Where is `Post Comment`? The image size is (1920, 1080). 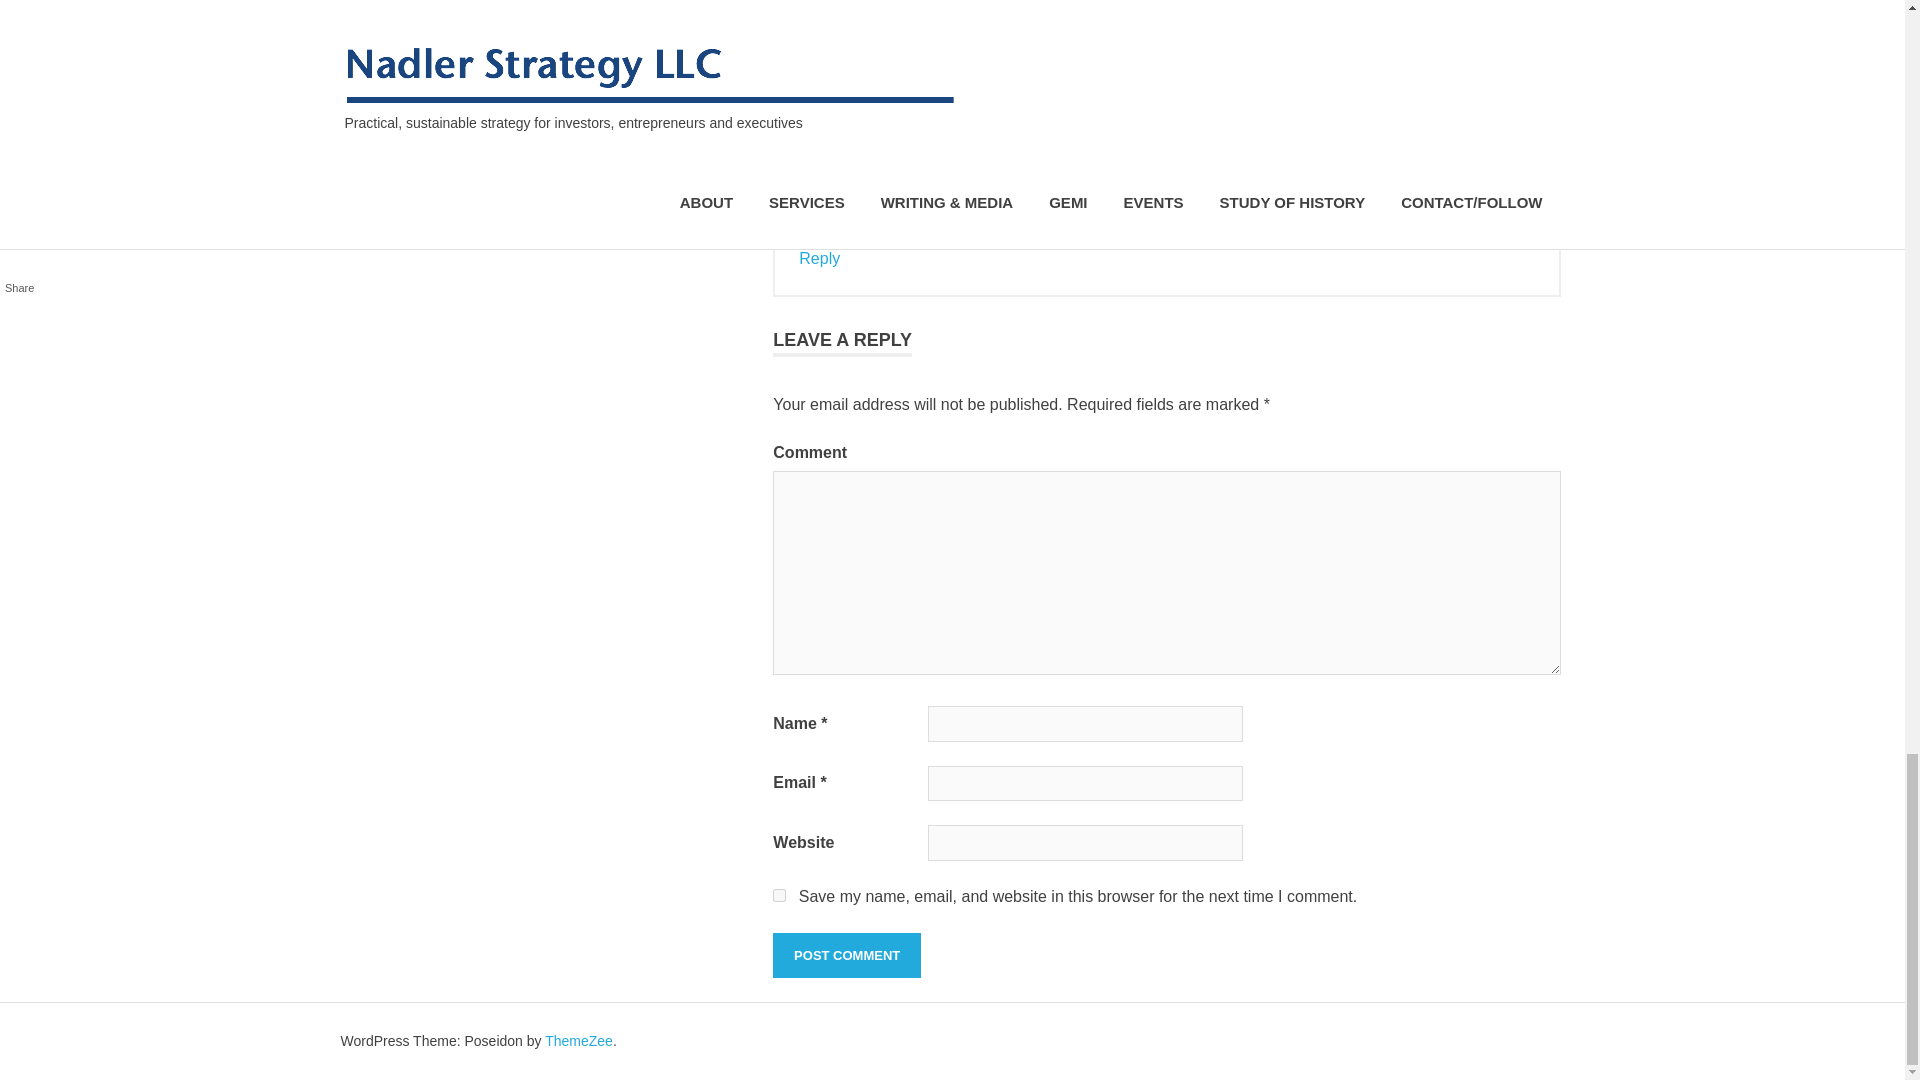
Post Comment is located at coordinates (847, 956).